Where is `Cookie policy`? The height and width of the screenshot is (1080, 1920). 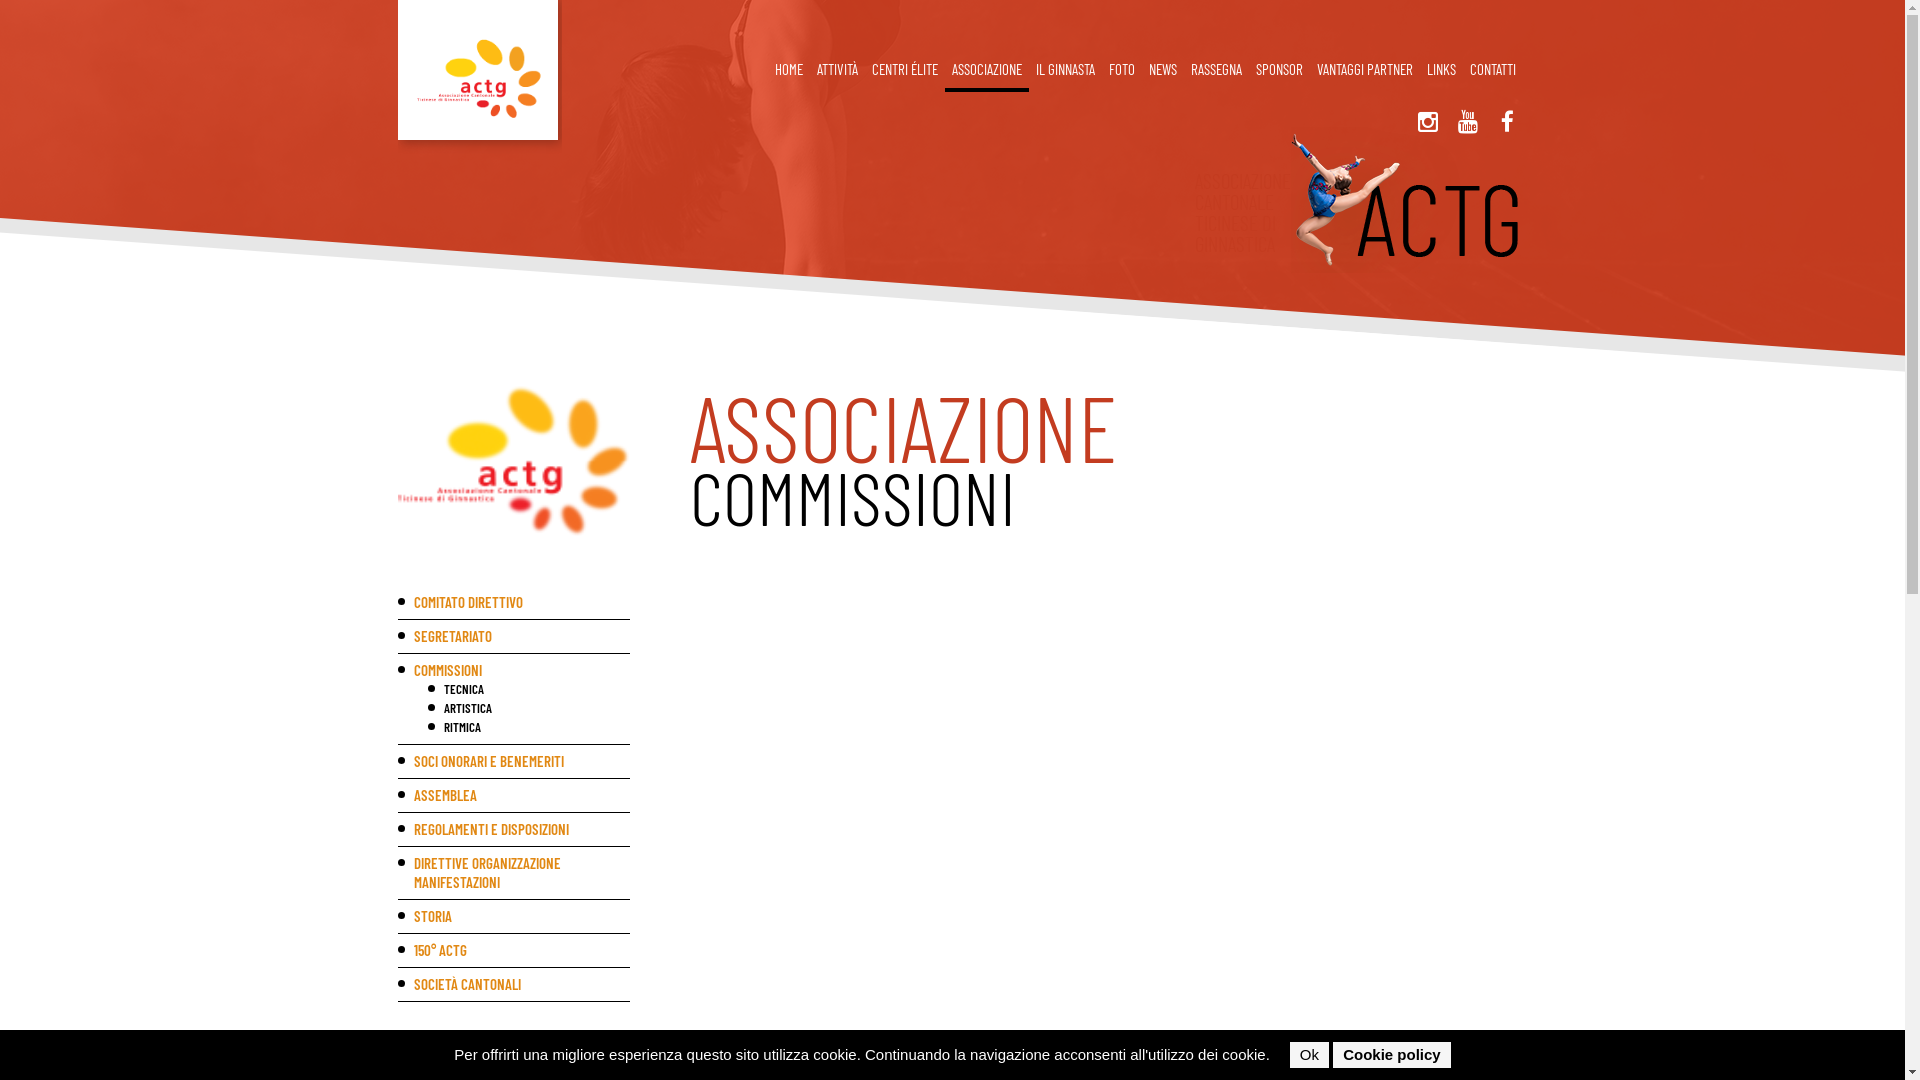 Cookie policy is located at coordinates (1392, 1055).